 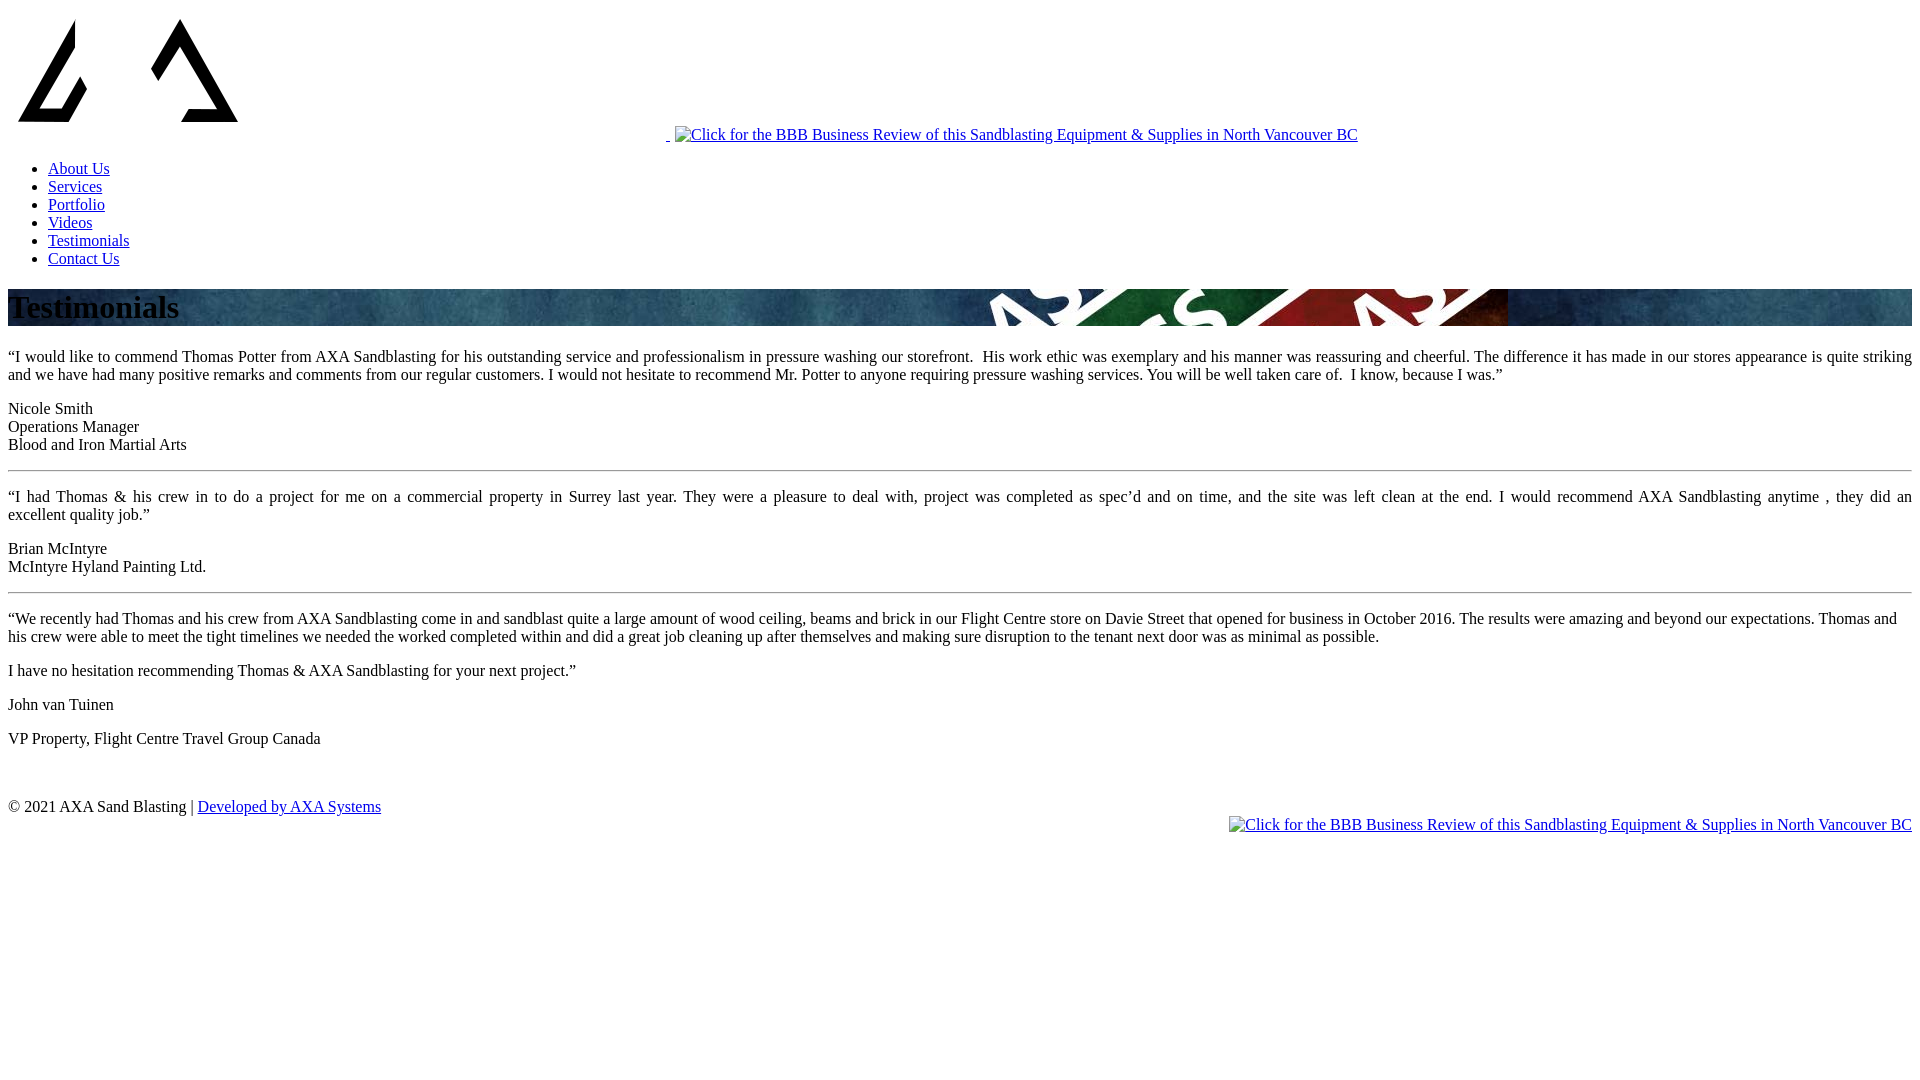 I want to click on Portfolio, so click(x=76, y=204).